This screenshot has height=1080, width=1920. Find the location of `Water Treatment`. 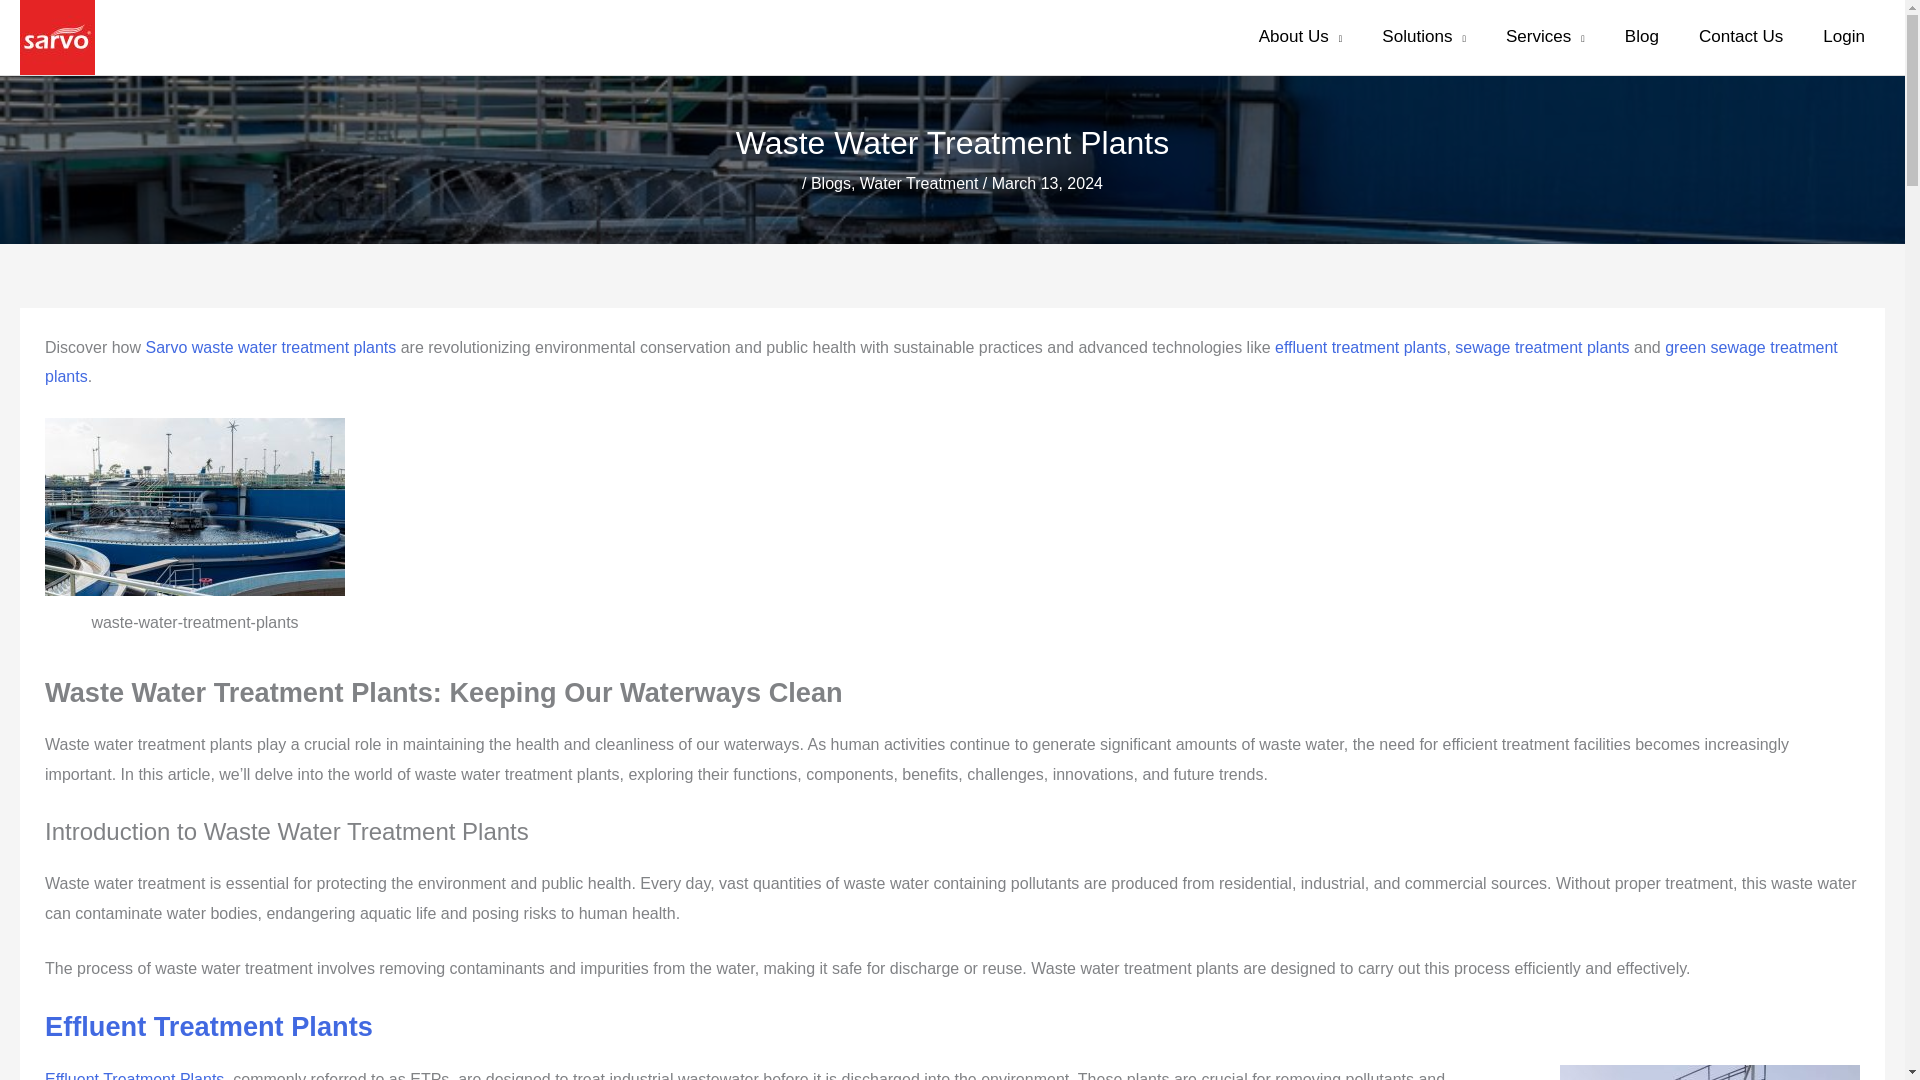

Water Treatment is located at coordinates (920, 183).